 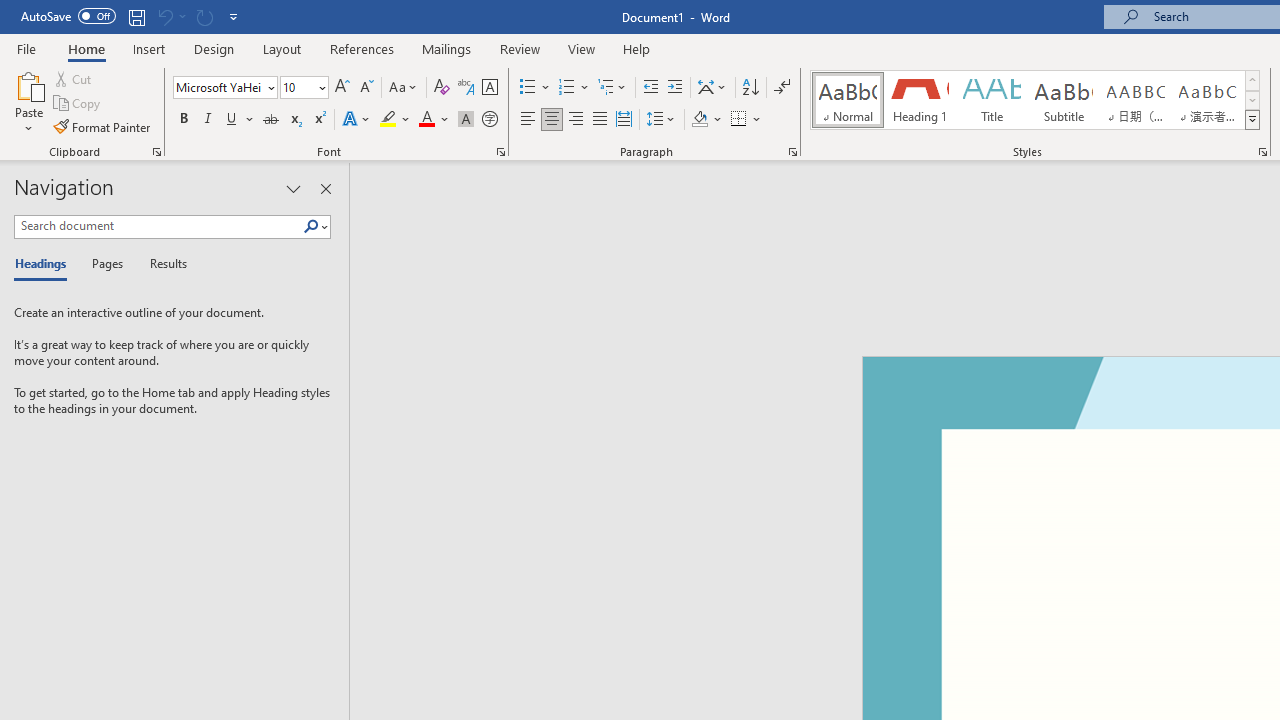 I want to click on Title, so click(x=992, y=100).